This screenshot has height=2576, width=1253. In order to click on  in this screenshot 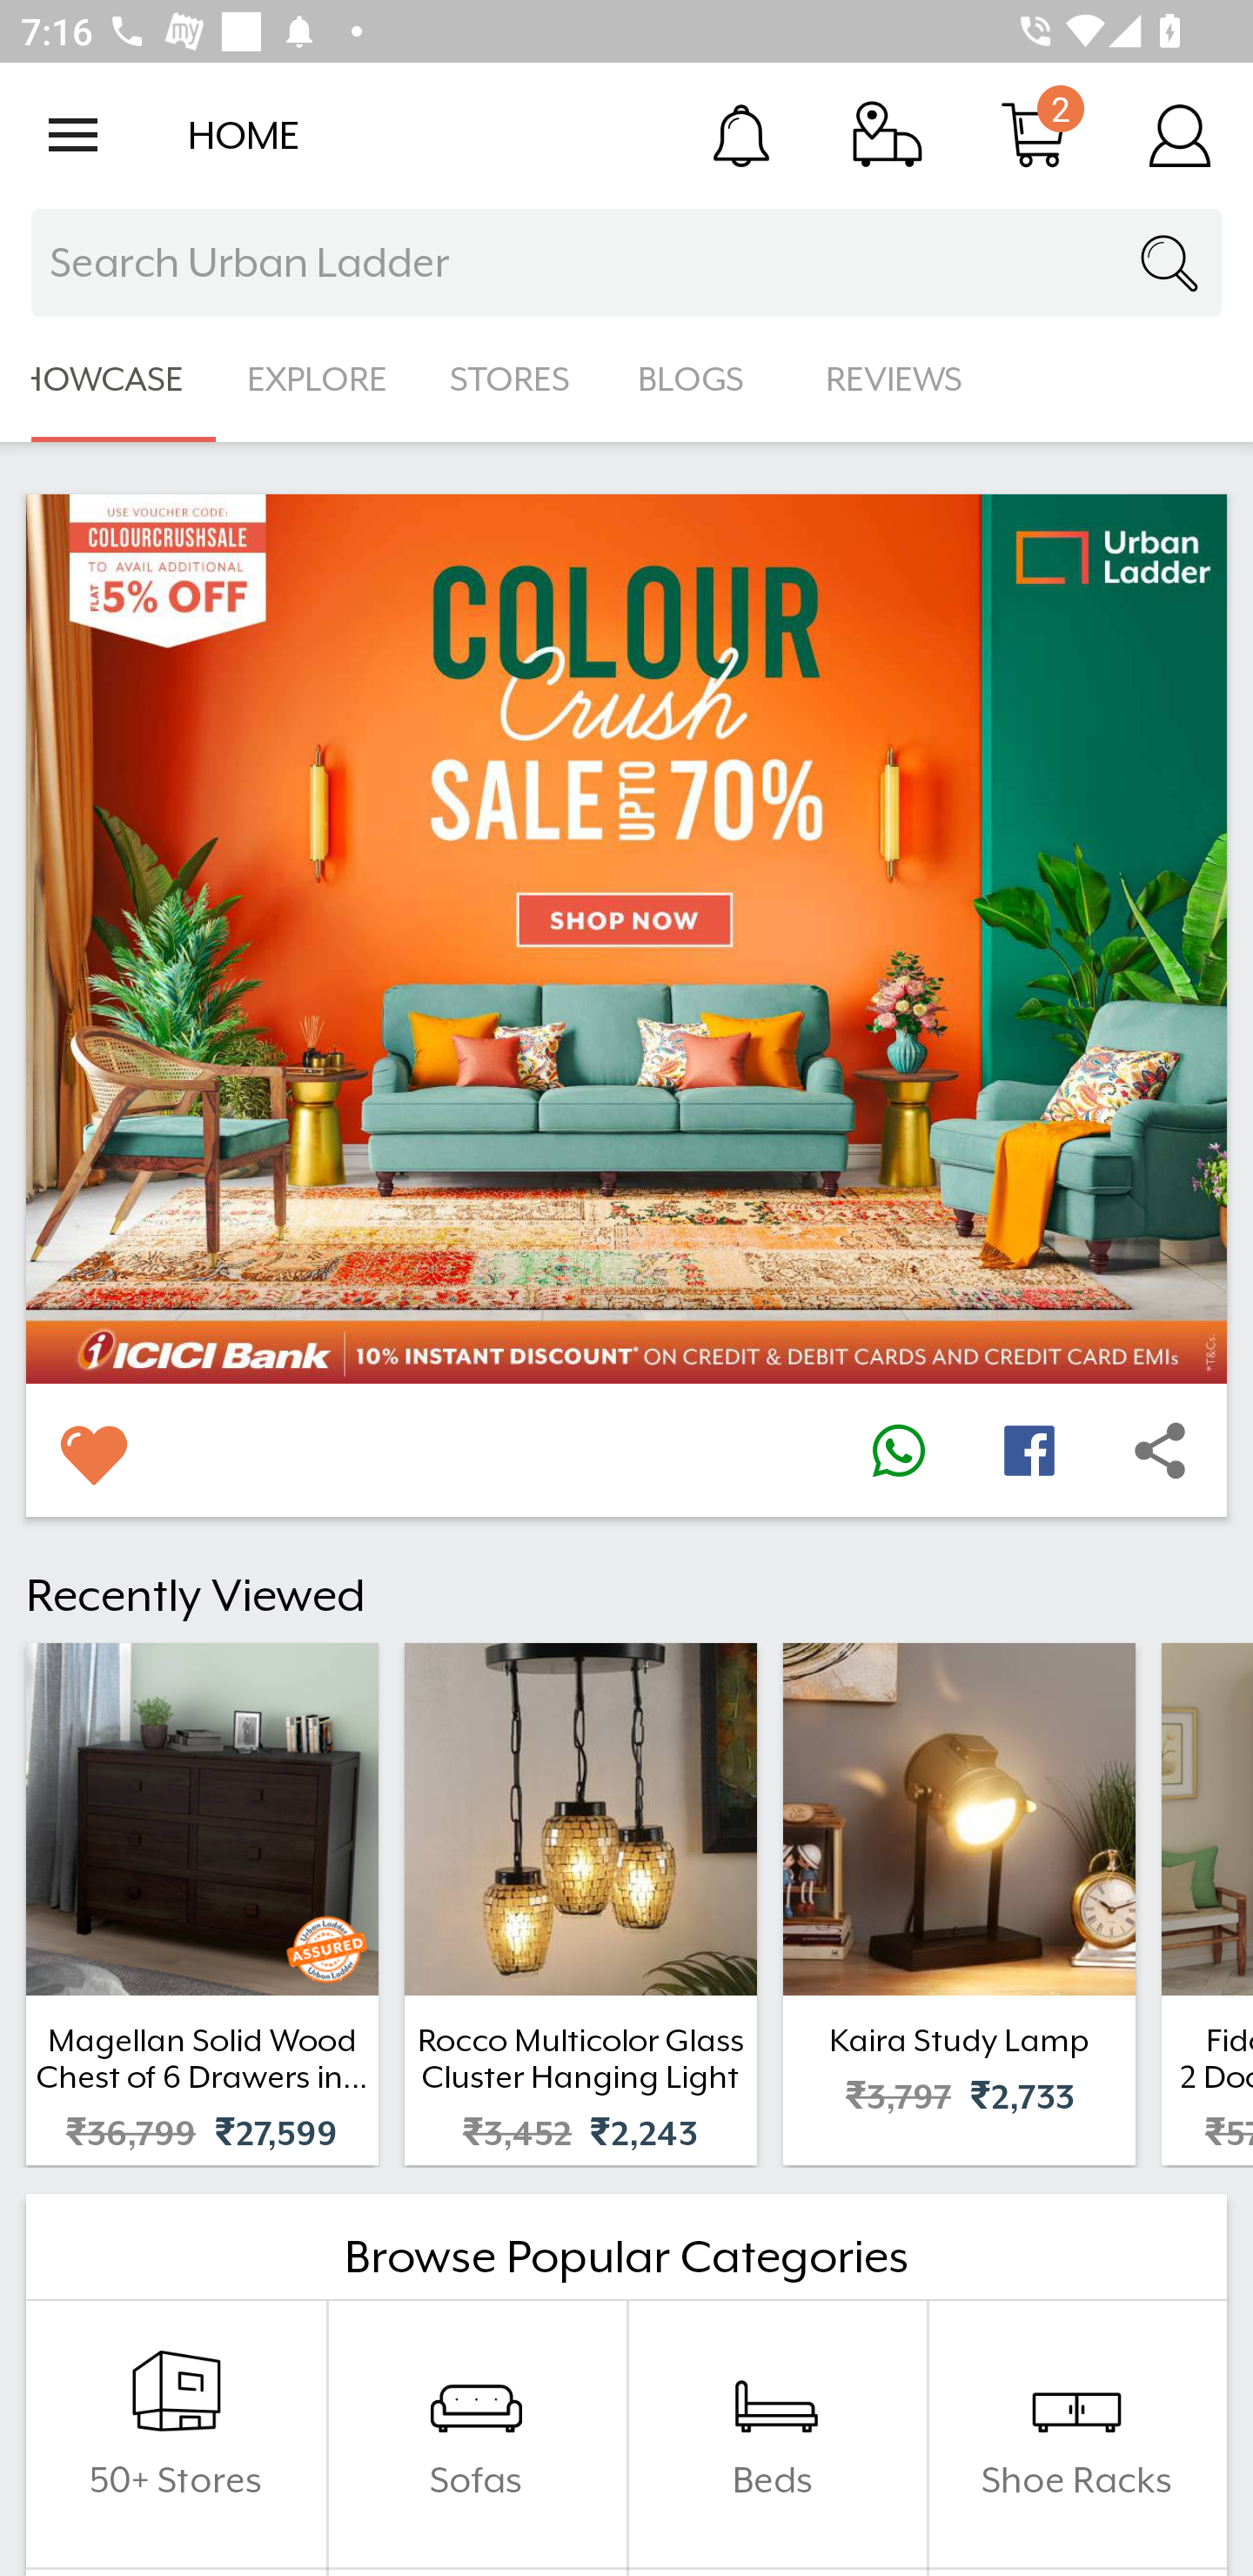, I will do `click(1160, 1450)`.